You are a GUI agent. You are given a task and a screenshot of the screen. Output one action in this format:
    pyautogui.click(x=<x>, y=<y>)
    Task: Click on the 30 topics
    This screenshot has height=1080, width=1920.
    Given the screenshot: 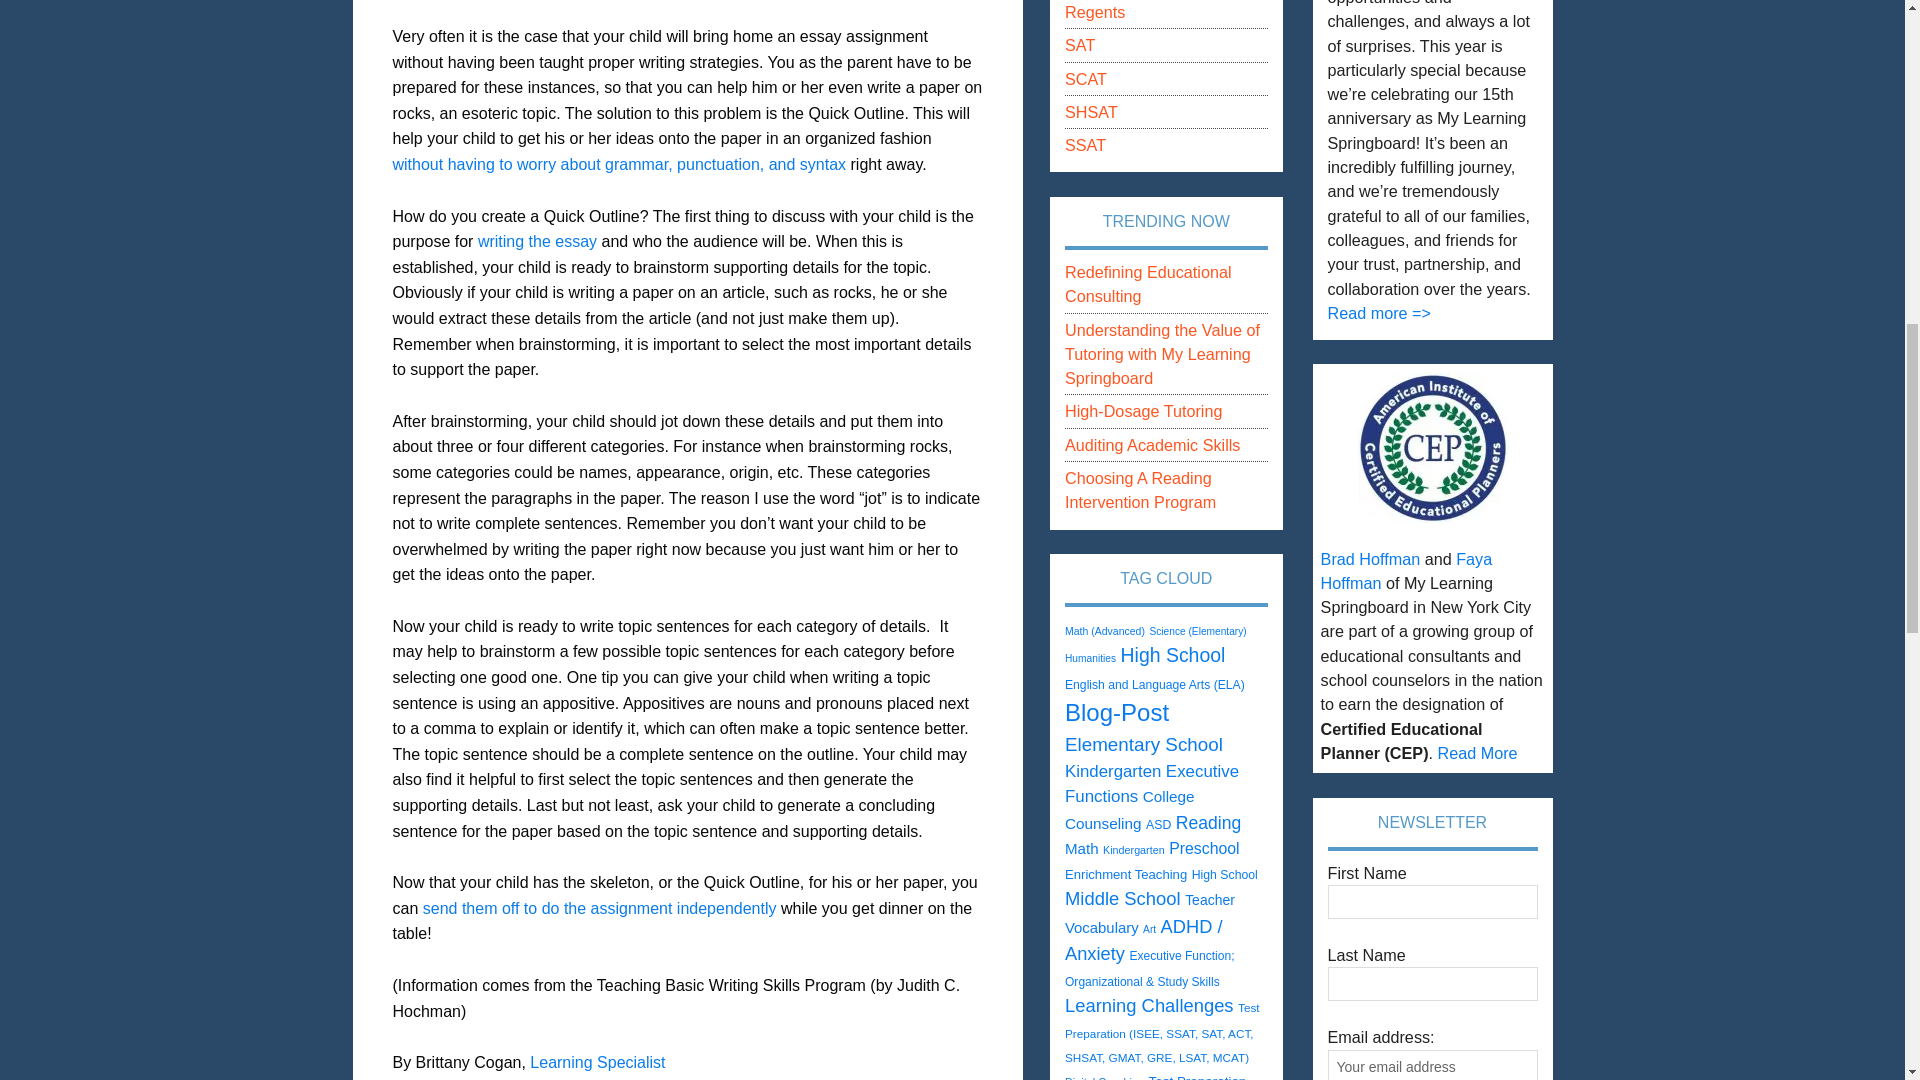 What is the action you would take?
    pyautogui.click(x=1090, y=658)
    